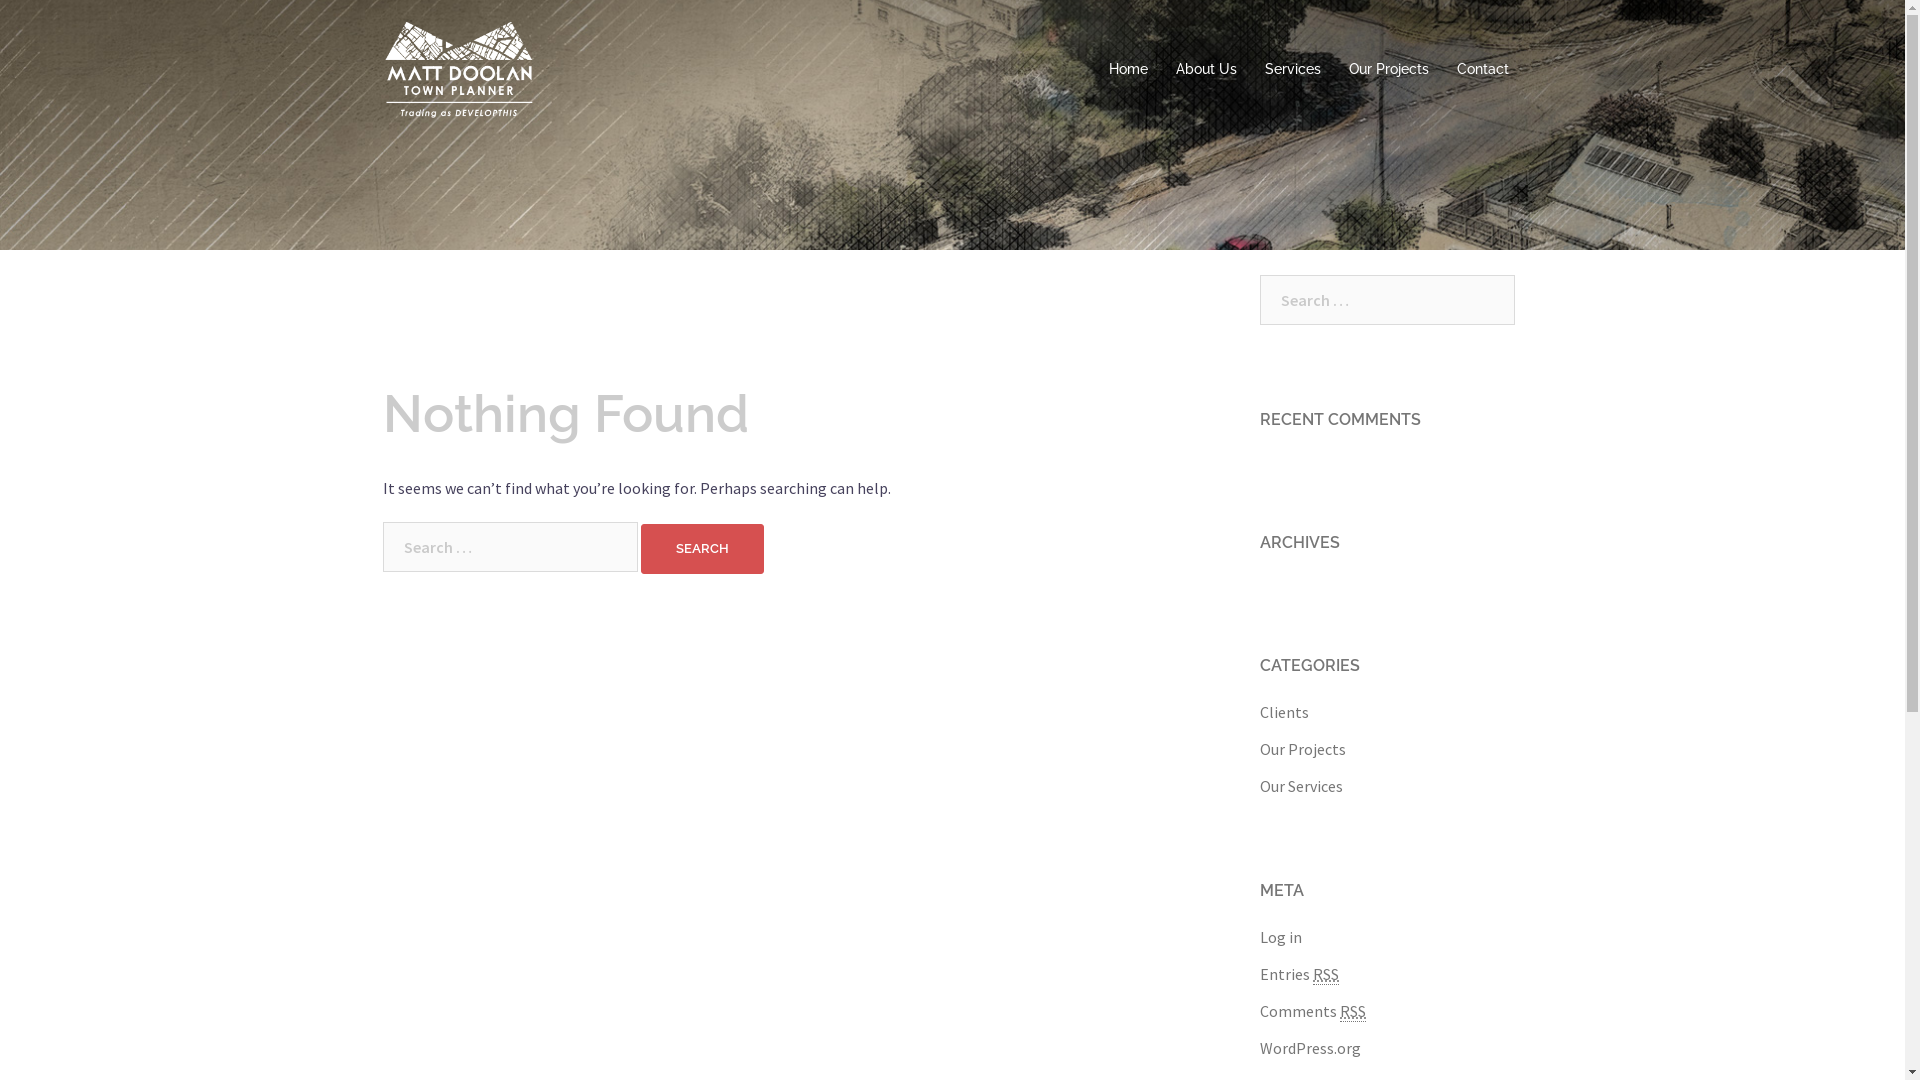 This screenshot has height=1080, width=1920. What do you see at coordinates (61, 25) in the screenshot?
I see `Search` at bounding box center [61, 25].